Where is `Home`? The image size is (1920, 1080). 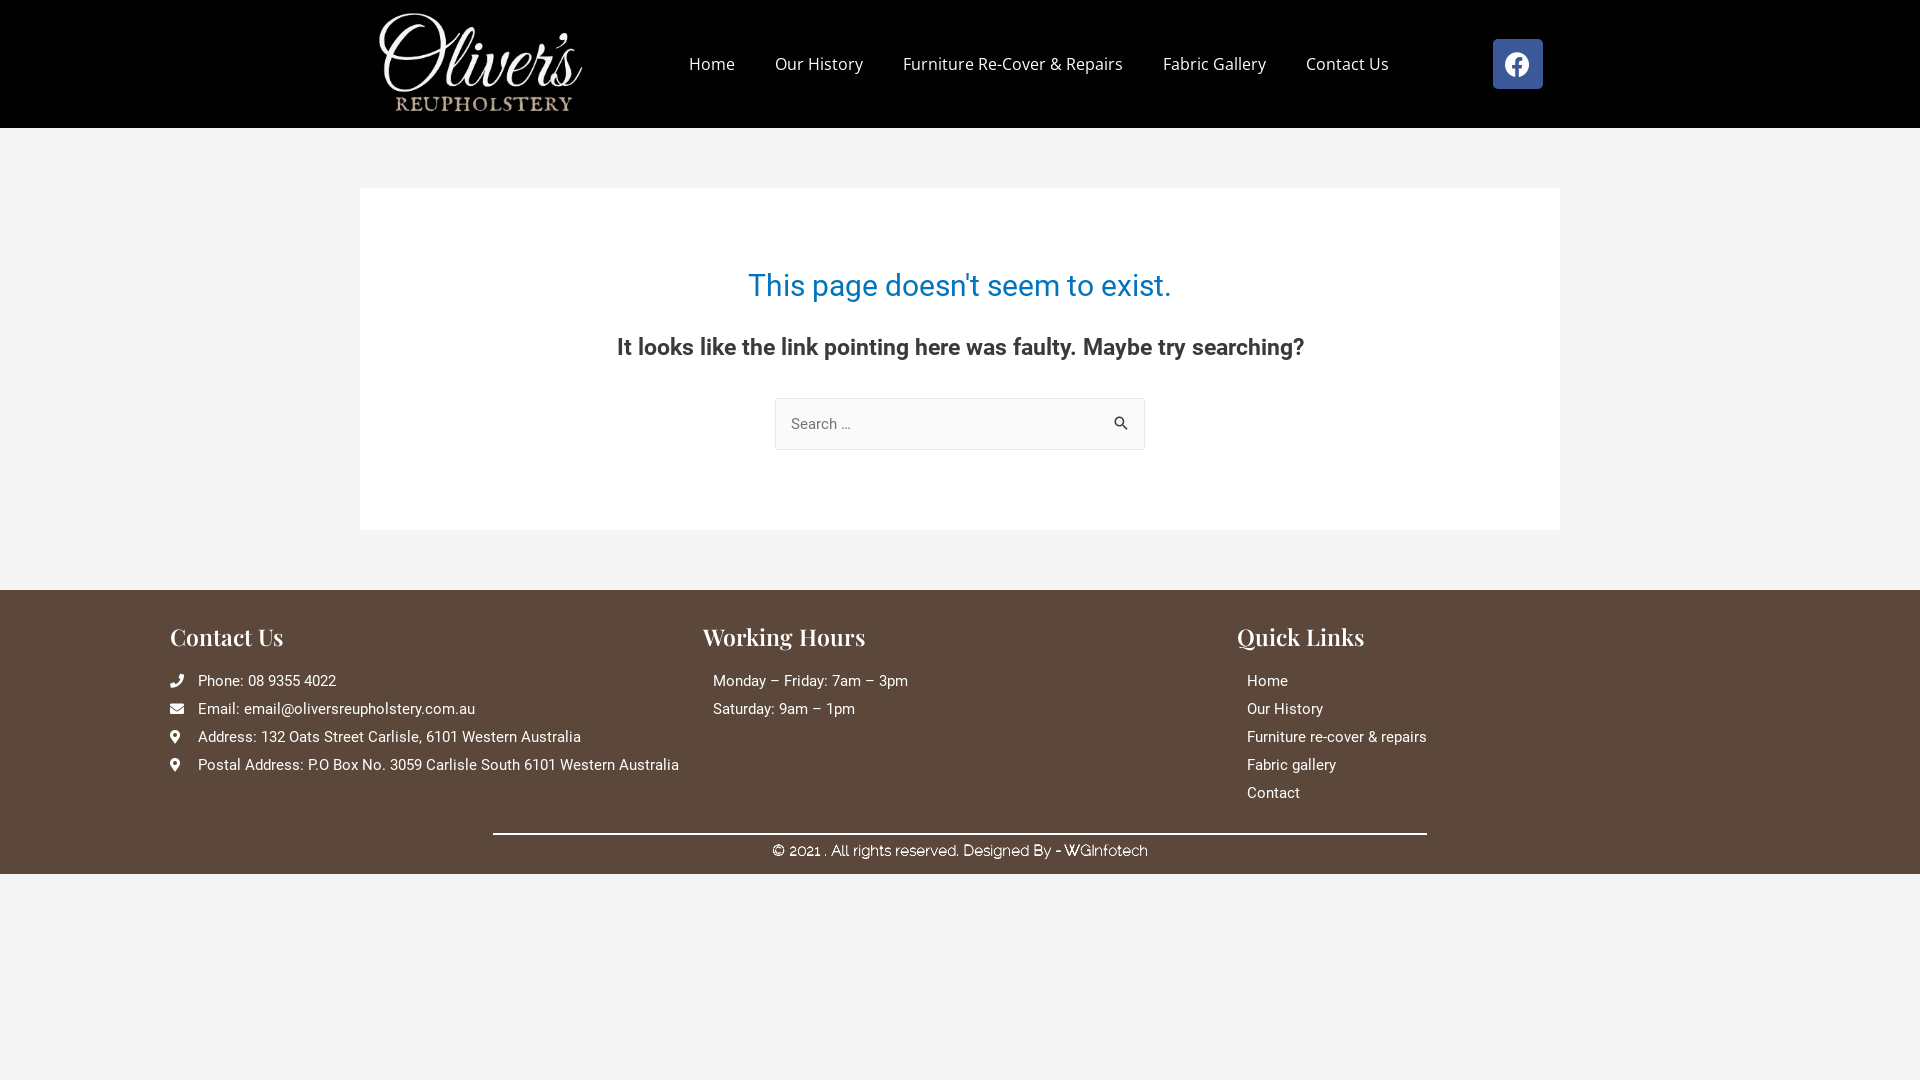
Home is located at coordinates (712, 64).